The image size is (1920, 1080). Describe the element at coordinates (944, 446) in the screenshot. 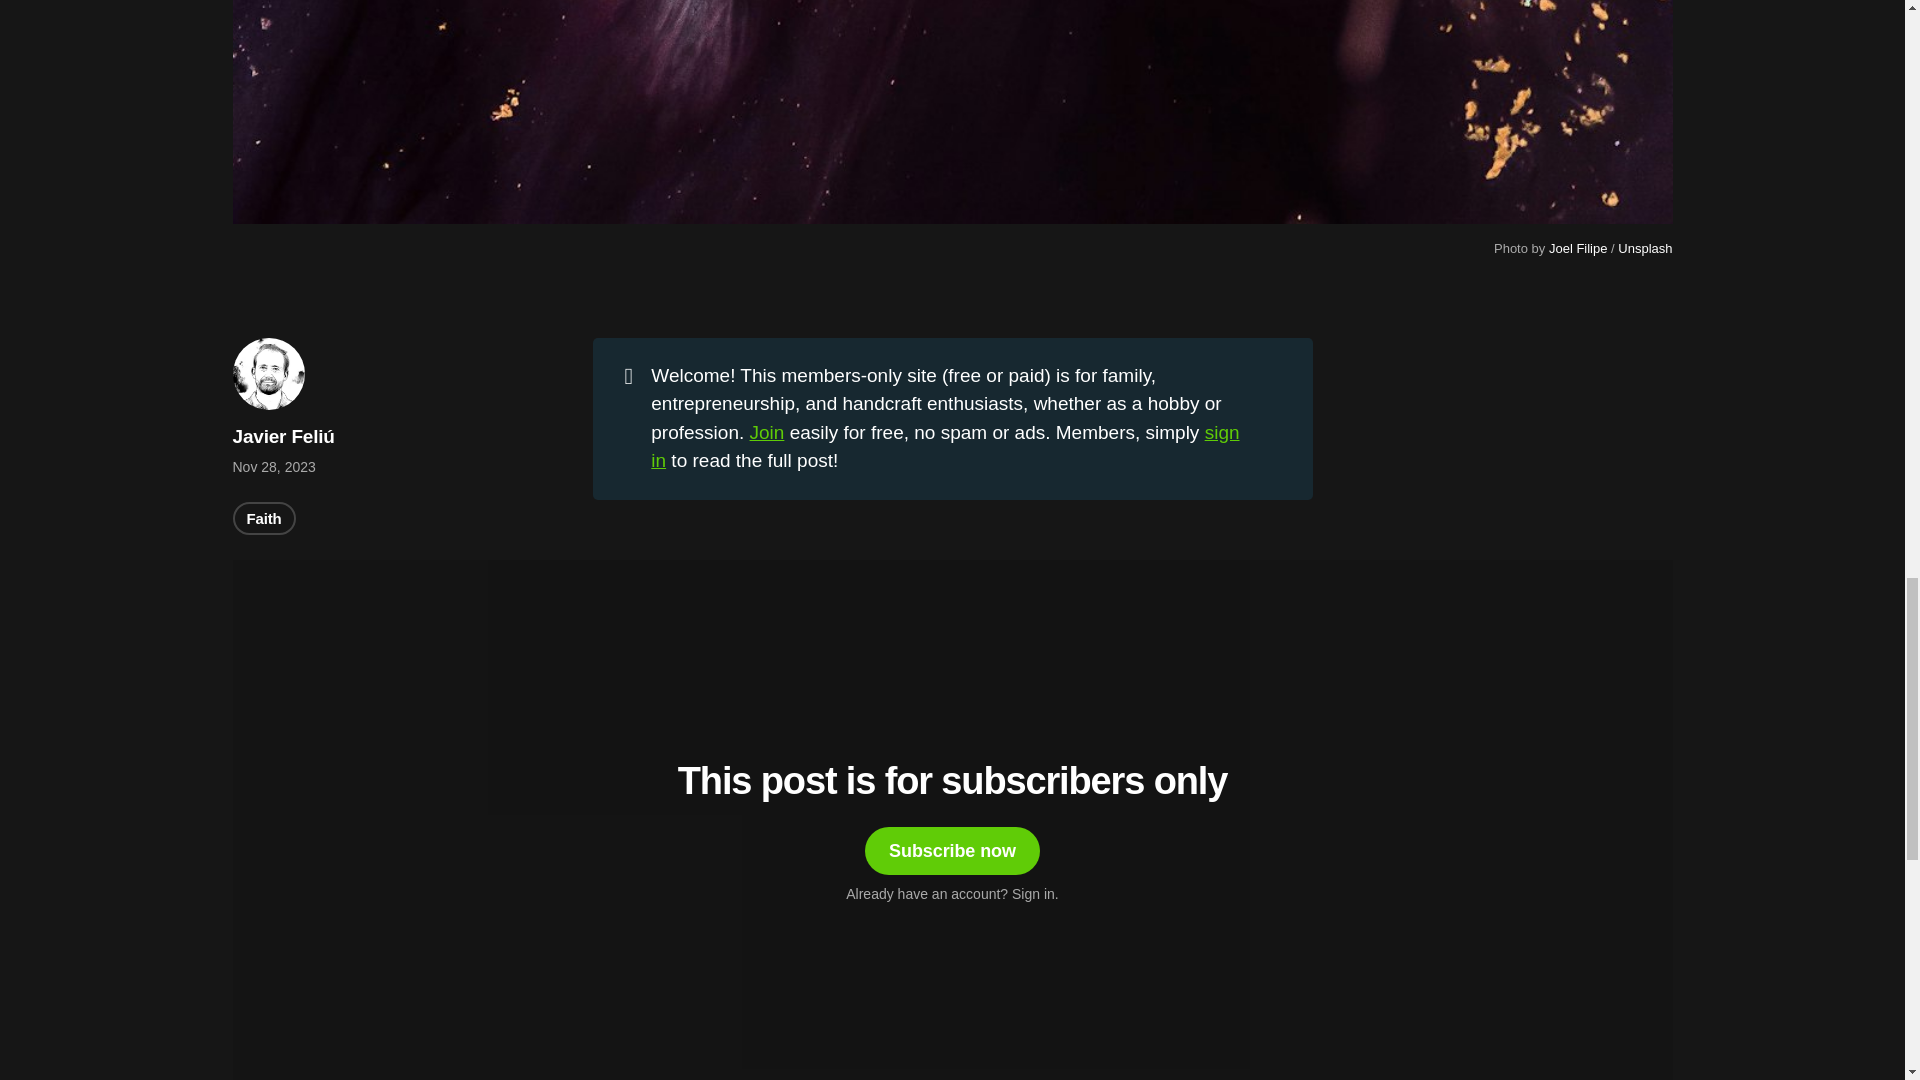

I see `sign in` at that location.